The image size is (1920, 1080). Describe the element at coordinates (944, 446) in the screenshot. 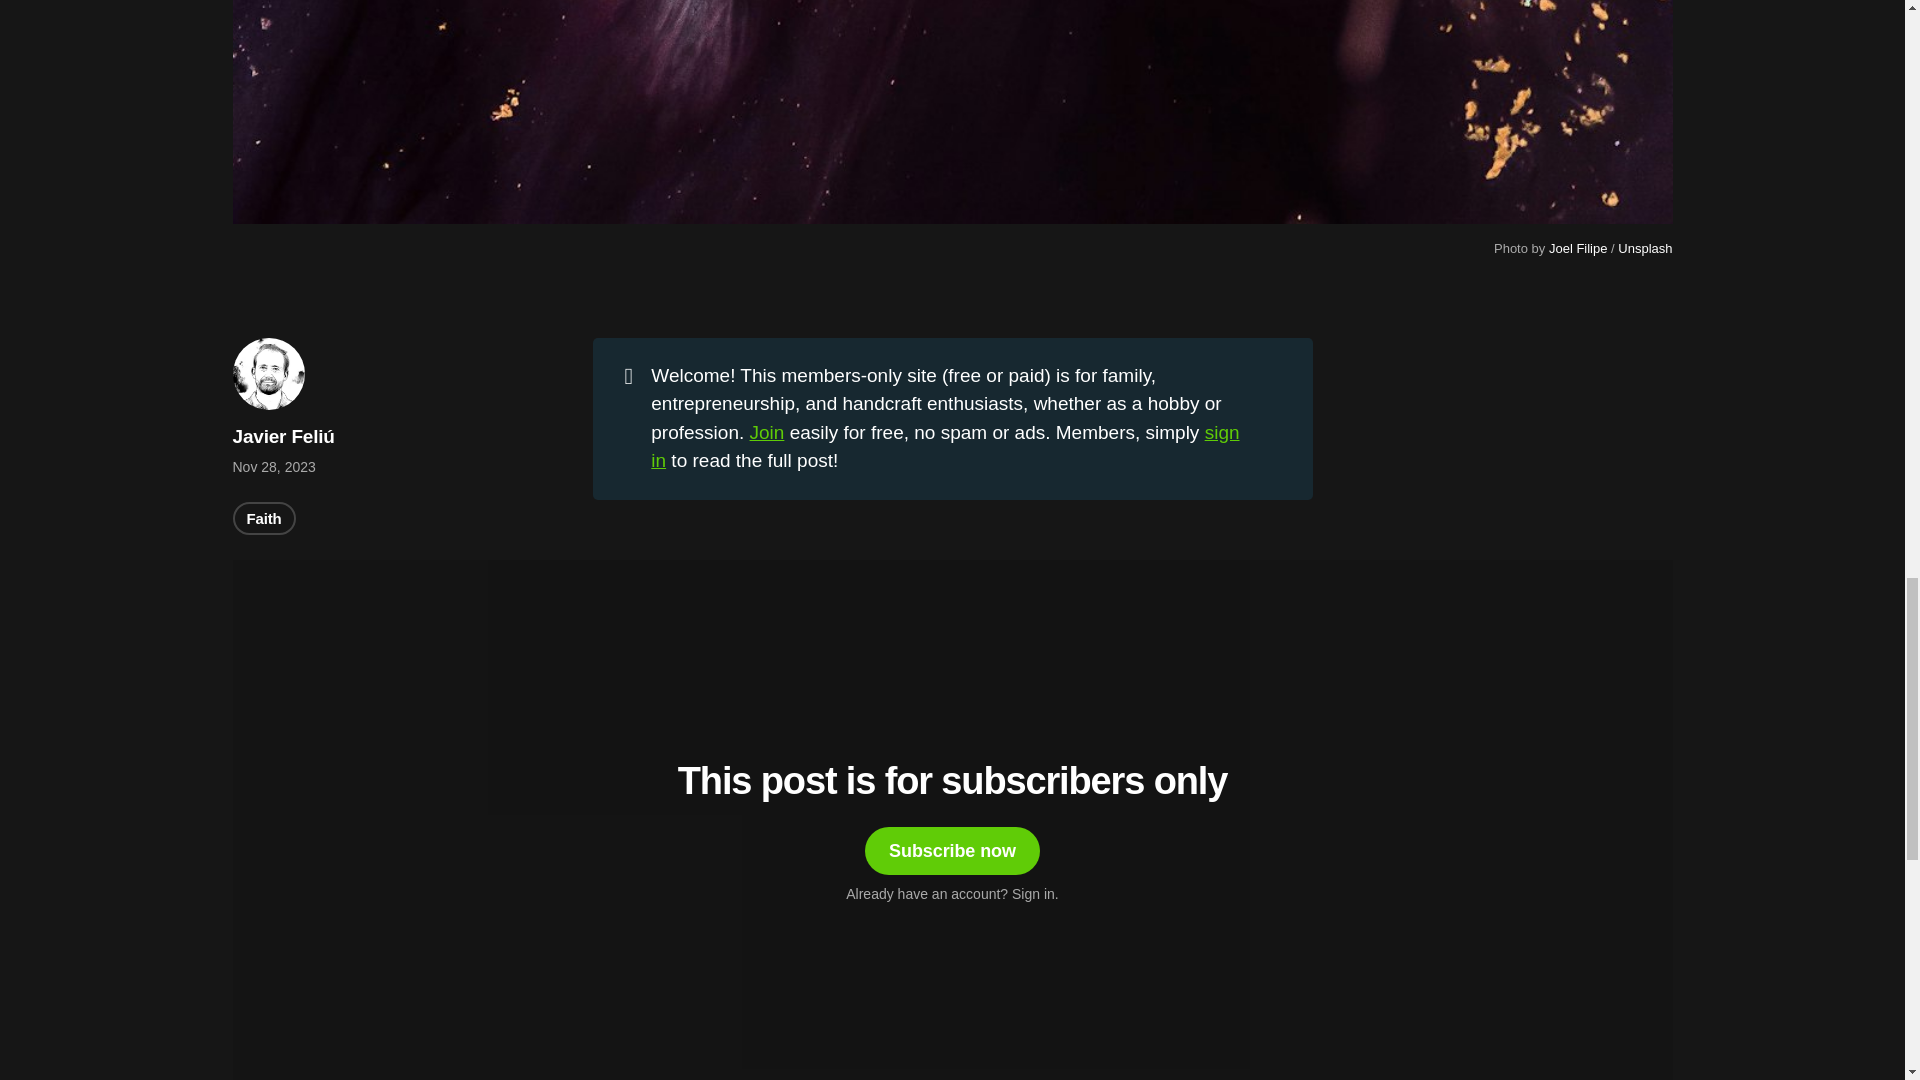

I see `sign in` at that location.